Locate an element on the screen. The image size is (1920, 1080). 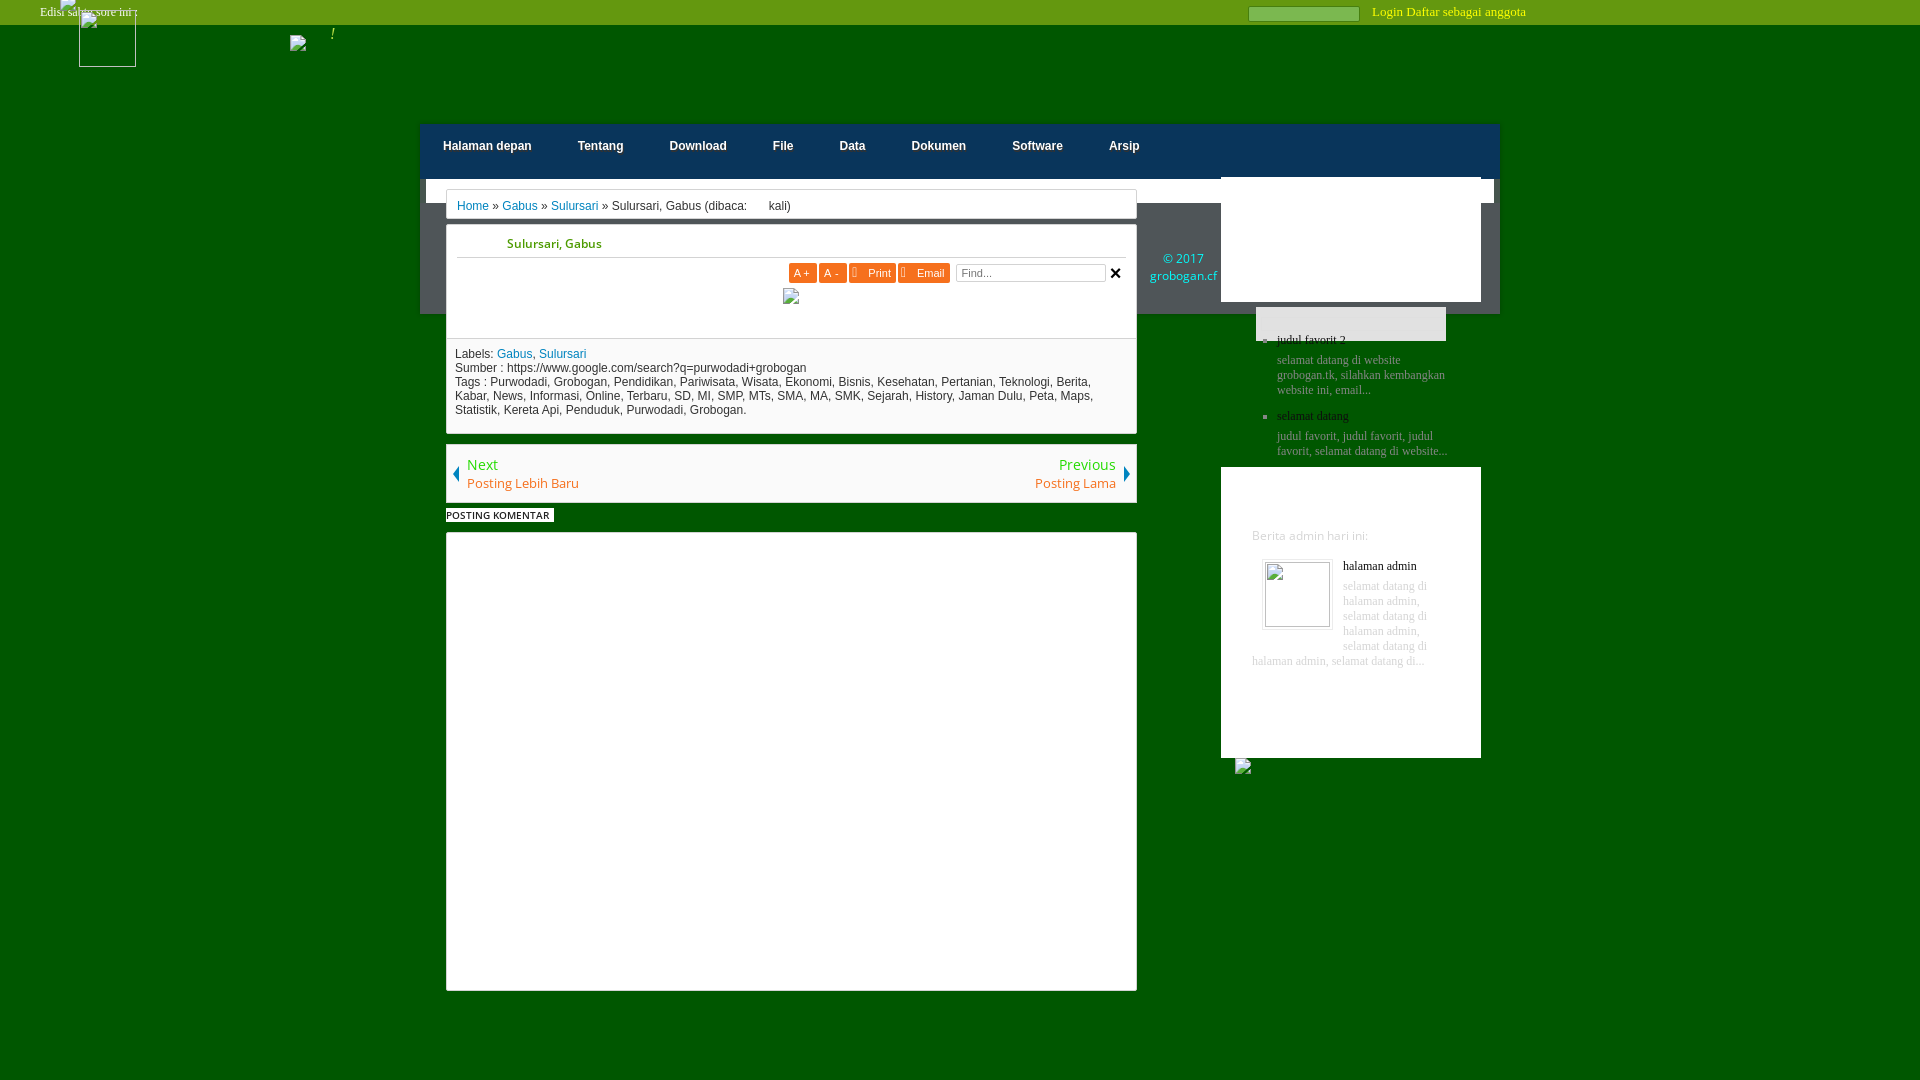
Arsip is located at coordinates (1124, 146).